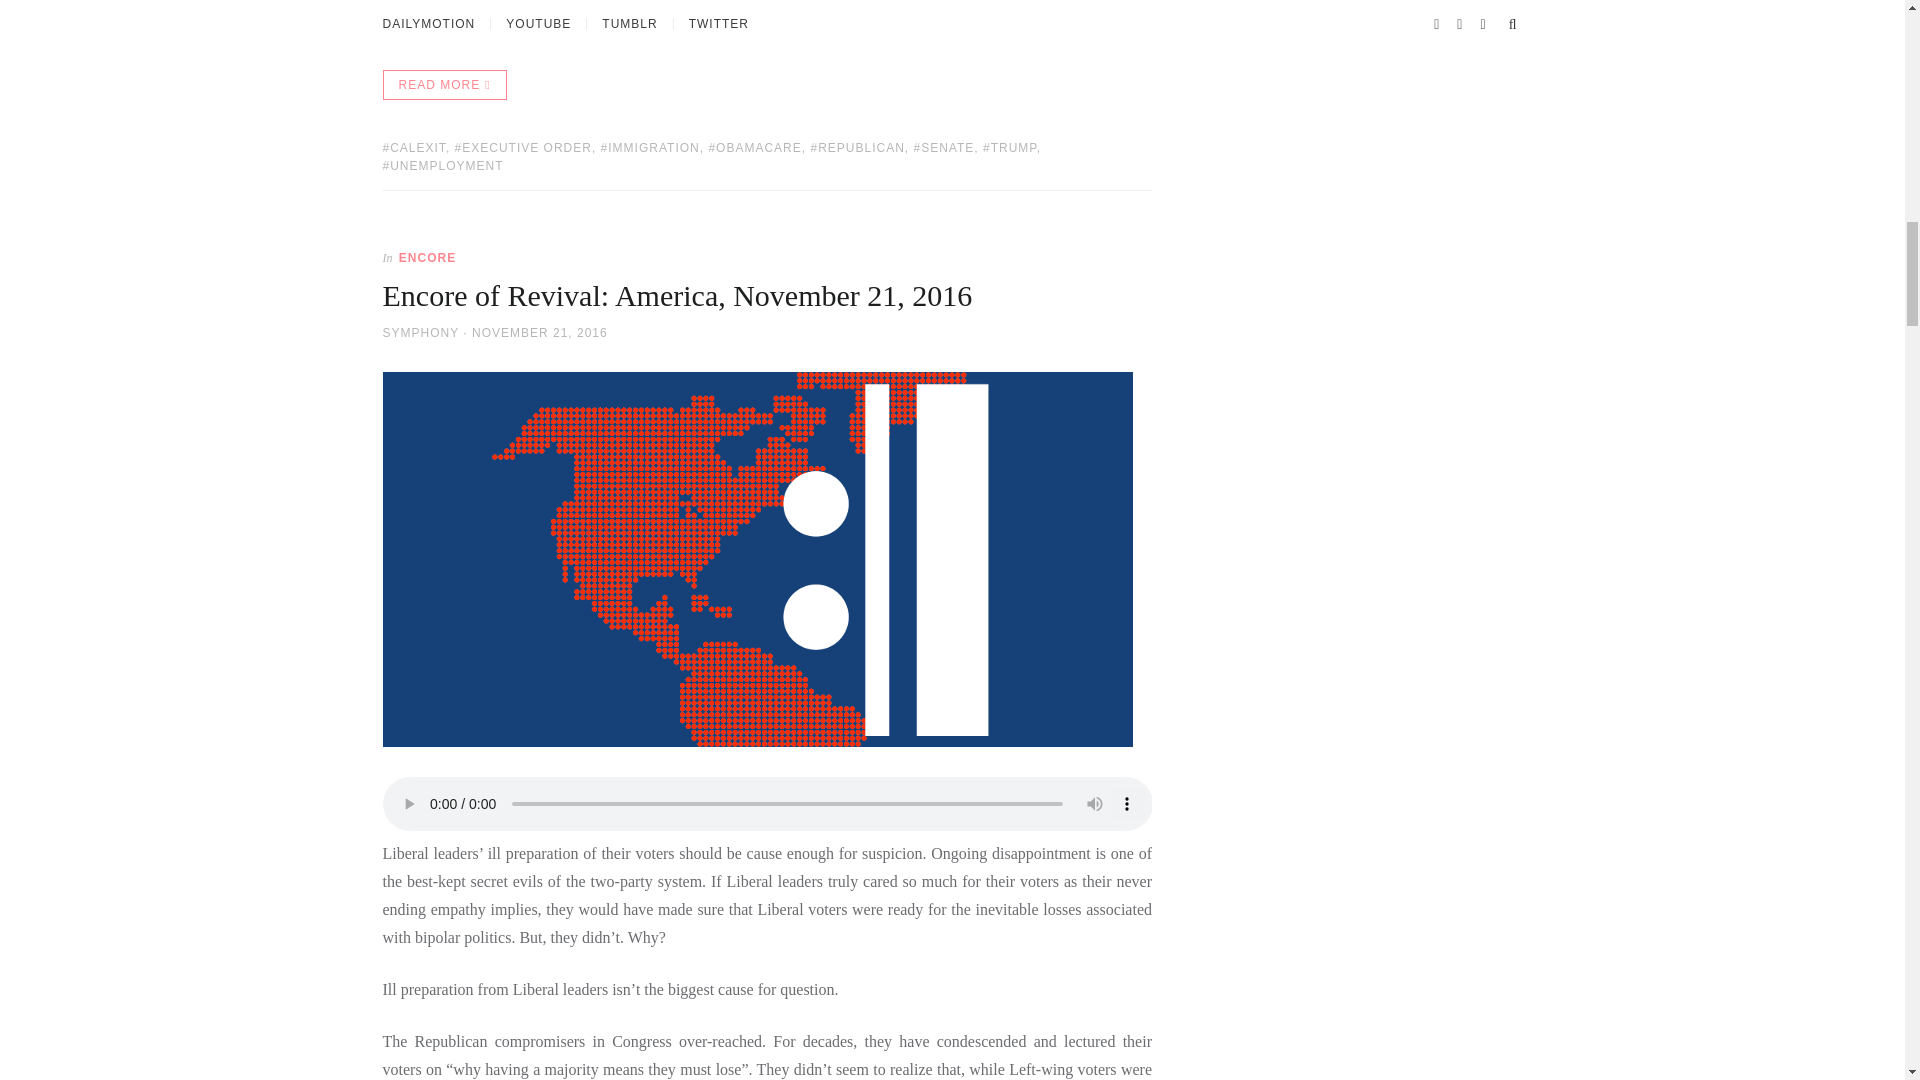  What do you see at coordinates (857, 148) in the screenshot?
I see `REPUBLICAN` at bounding box center [857, 148].